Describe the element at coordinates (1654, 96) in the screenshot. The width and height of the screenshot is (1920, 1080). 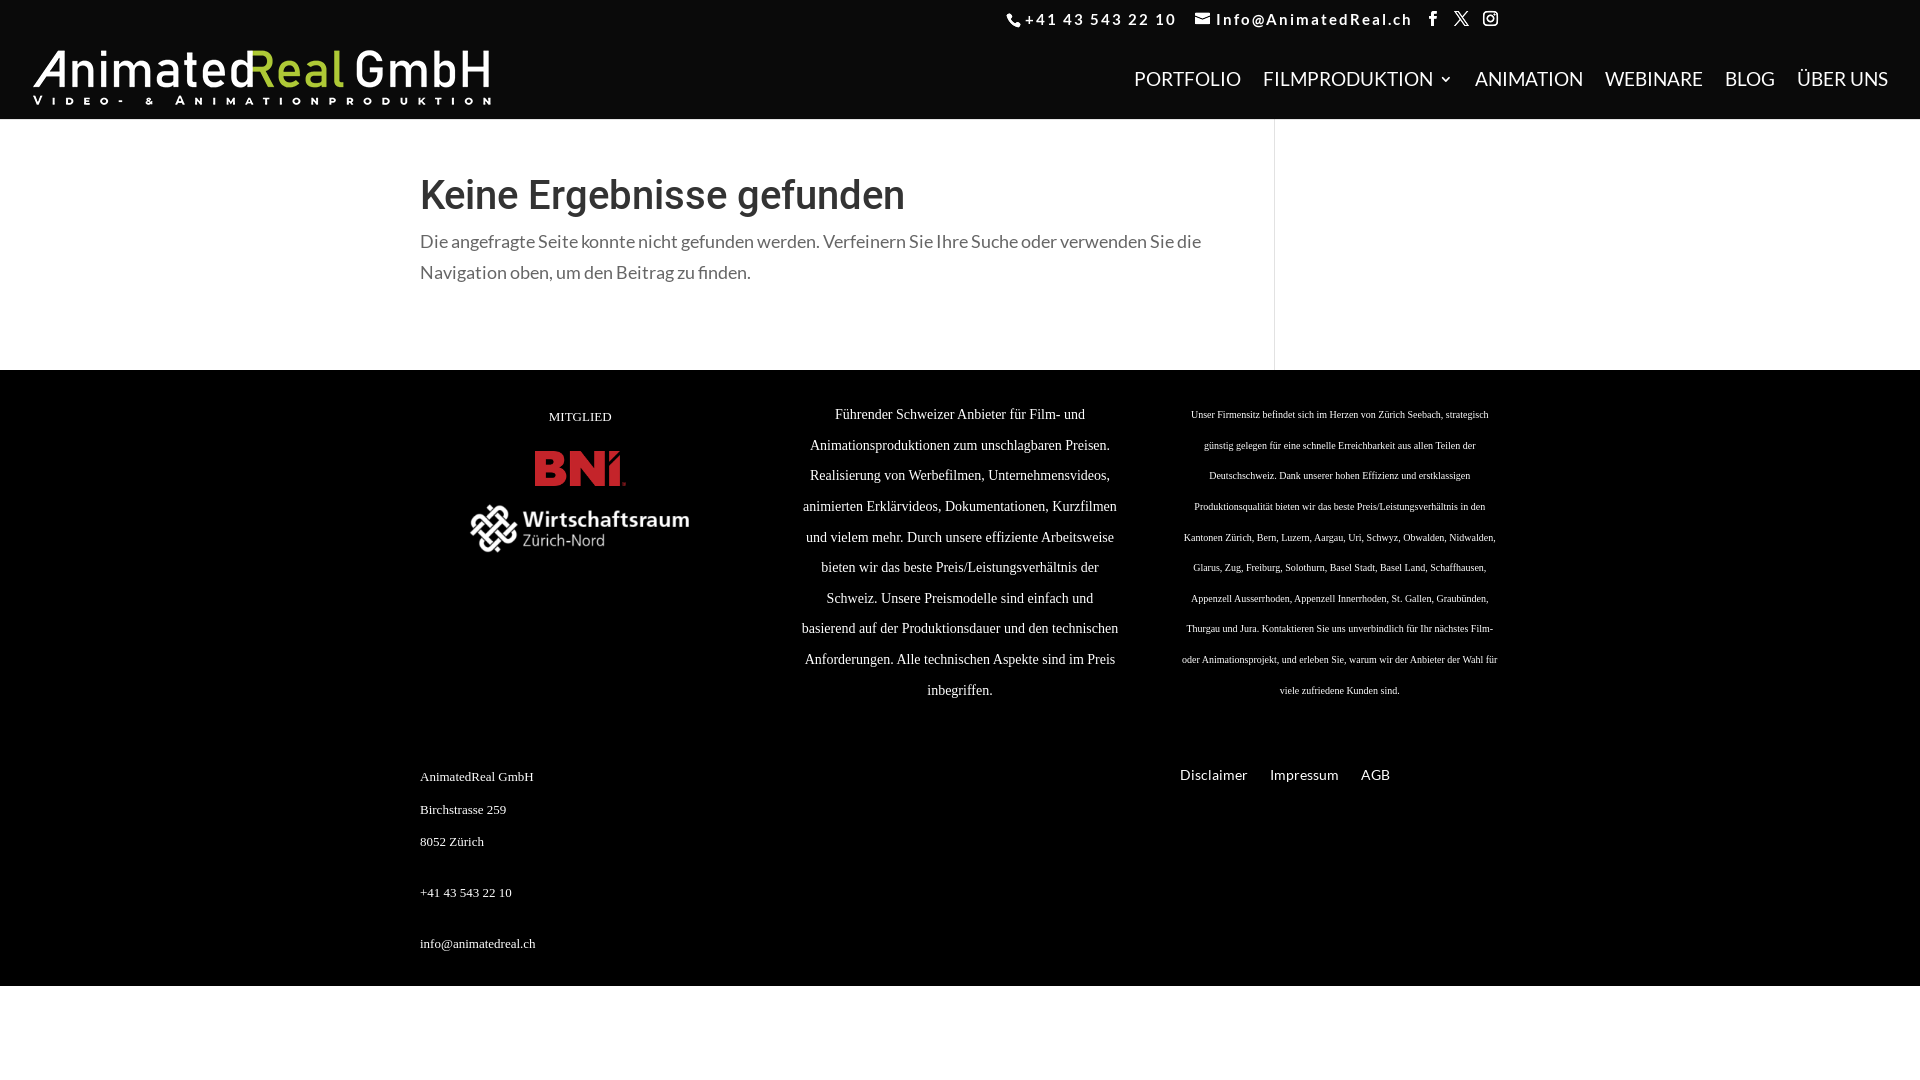
I see `WEBINARE` at that location.